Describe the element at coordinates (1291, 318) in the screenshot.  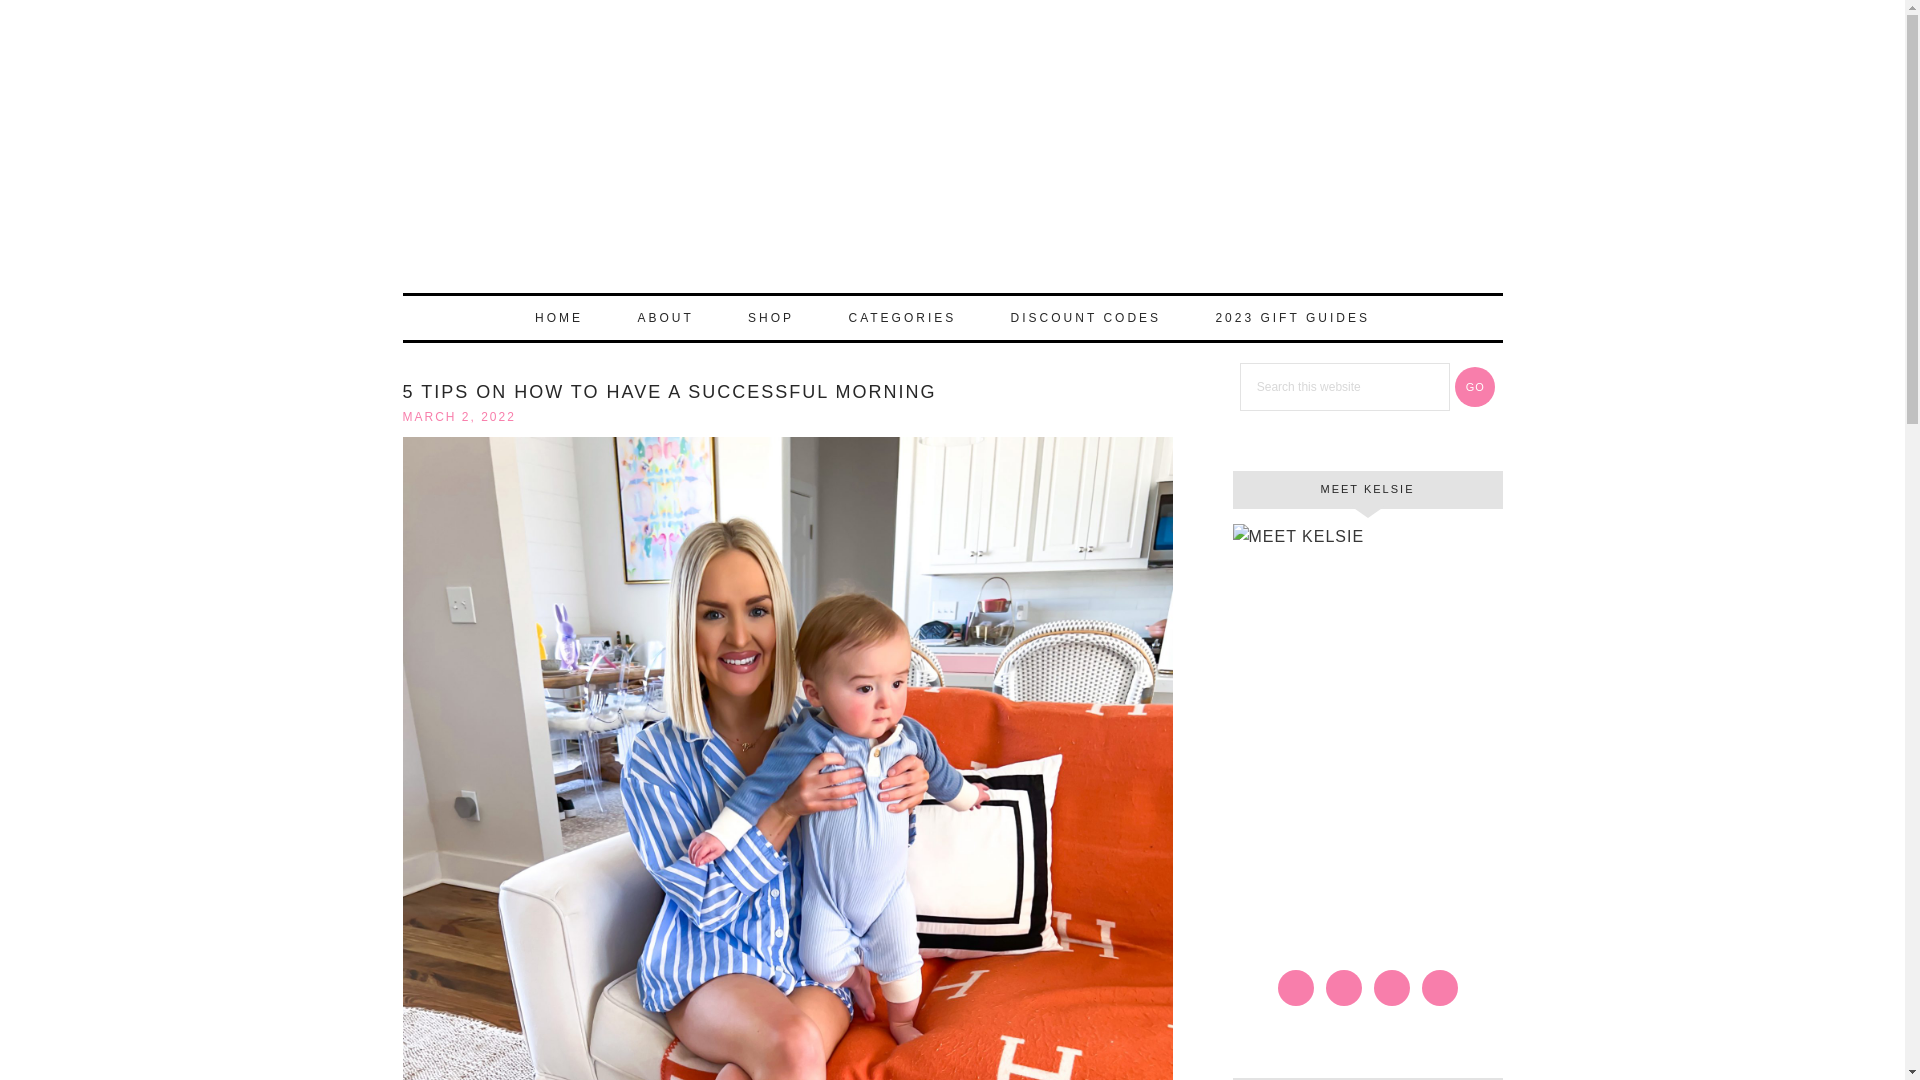
I see `2023 GIFT GUIDES` at that location.